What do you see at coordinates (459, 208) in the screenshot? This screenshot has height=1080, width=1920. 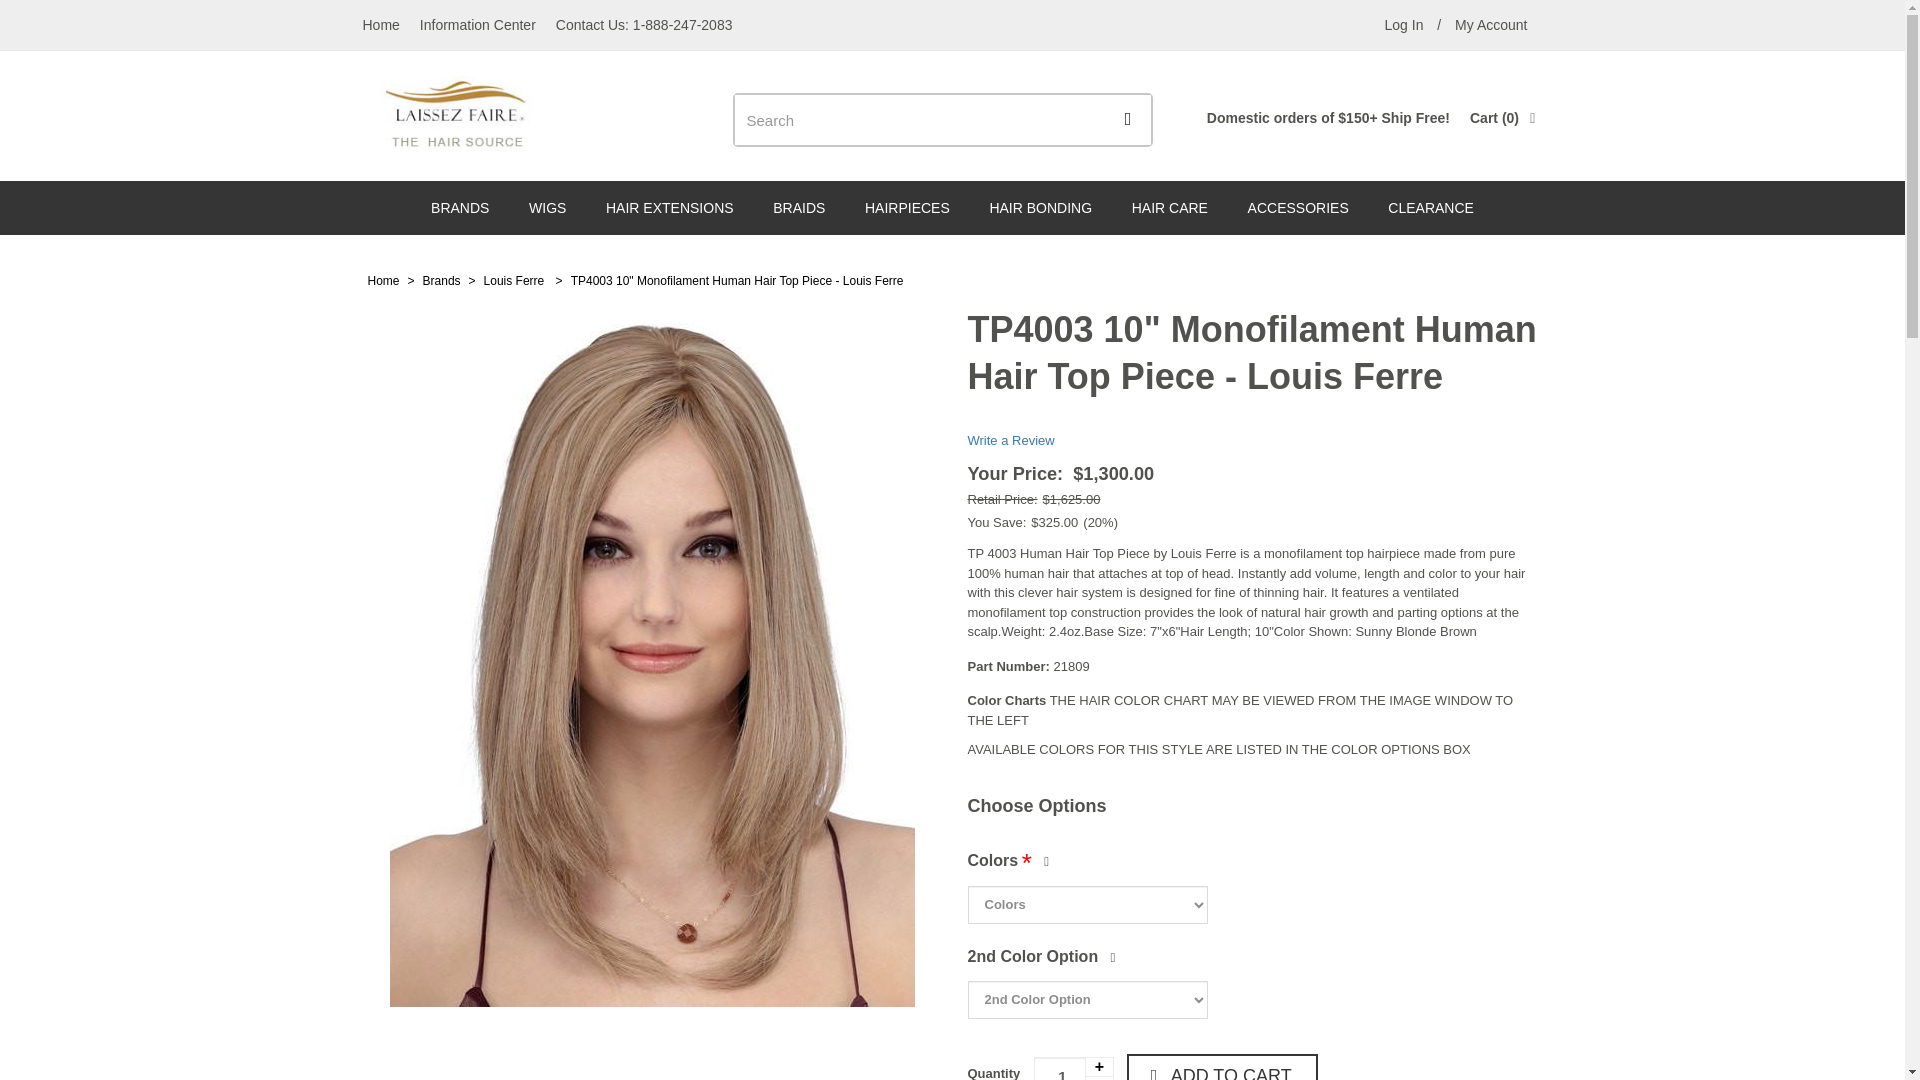 I see `BRANDS` at bounding box center [459, 208].